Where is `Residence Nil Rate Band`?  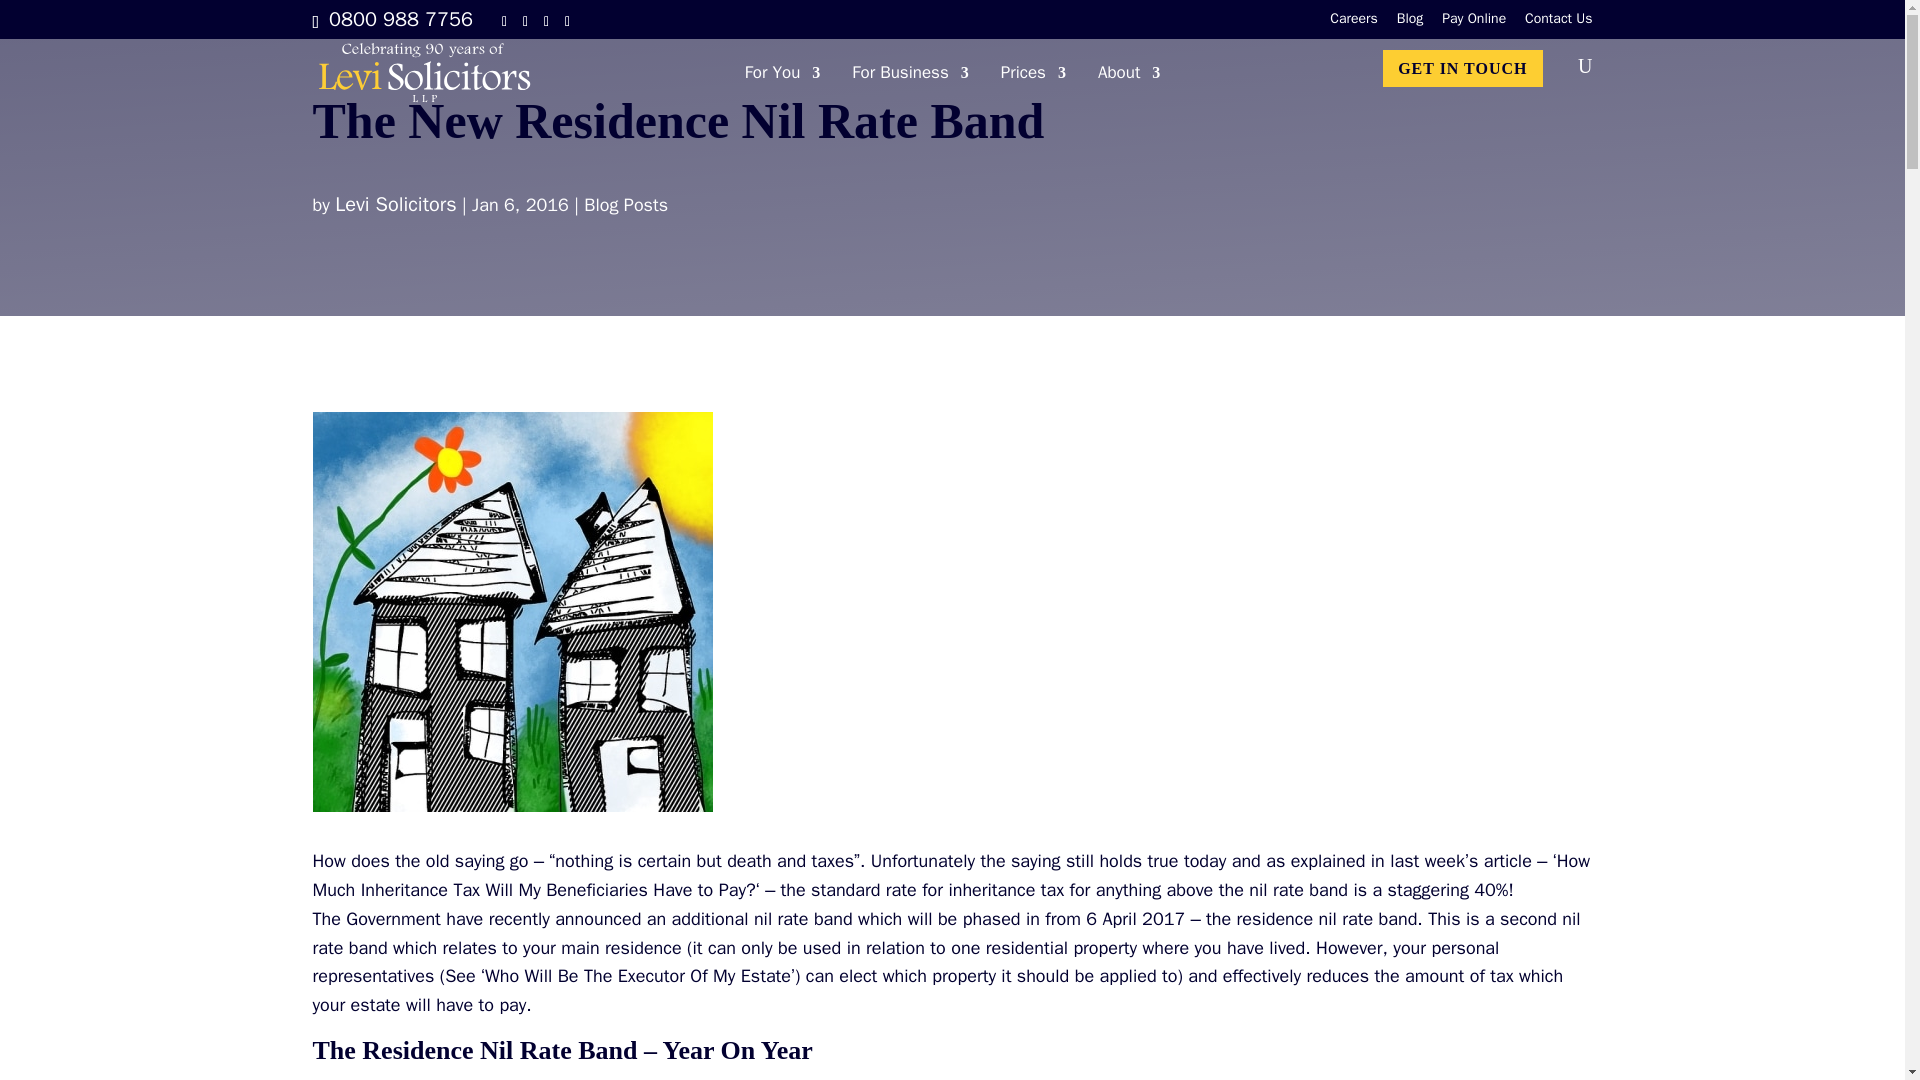 Residence Nil Rate Band is located at coordinates (512, 612).